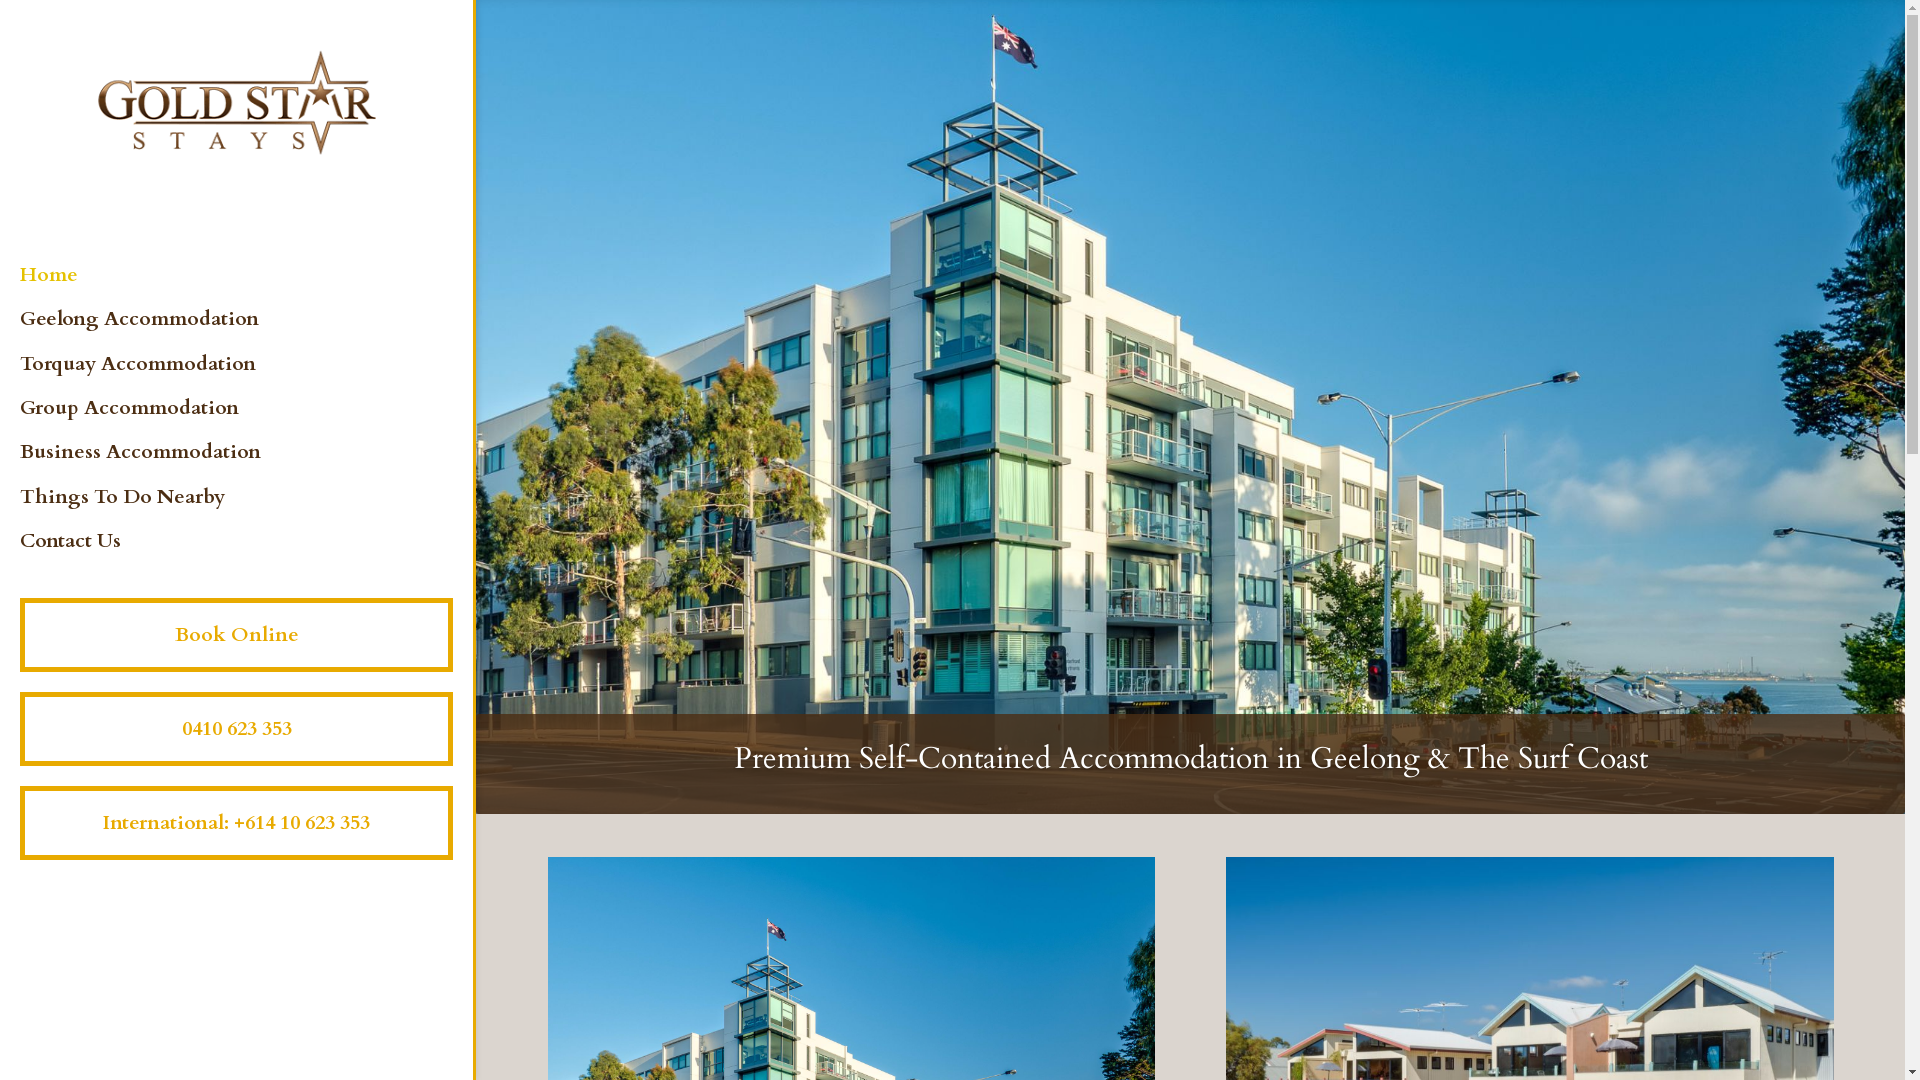 The image size is (1920, 1080). Describe the element at coordinates (256, 556) in the screenshot. I see `Contact Us` at that location.